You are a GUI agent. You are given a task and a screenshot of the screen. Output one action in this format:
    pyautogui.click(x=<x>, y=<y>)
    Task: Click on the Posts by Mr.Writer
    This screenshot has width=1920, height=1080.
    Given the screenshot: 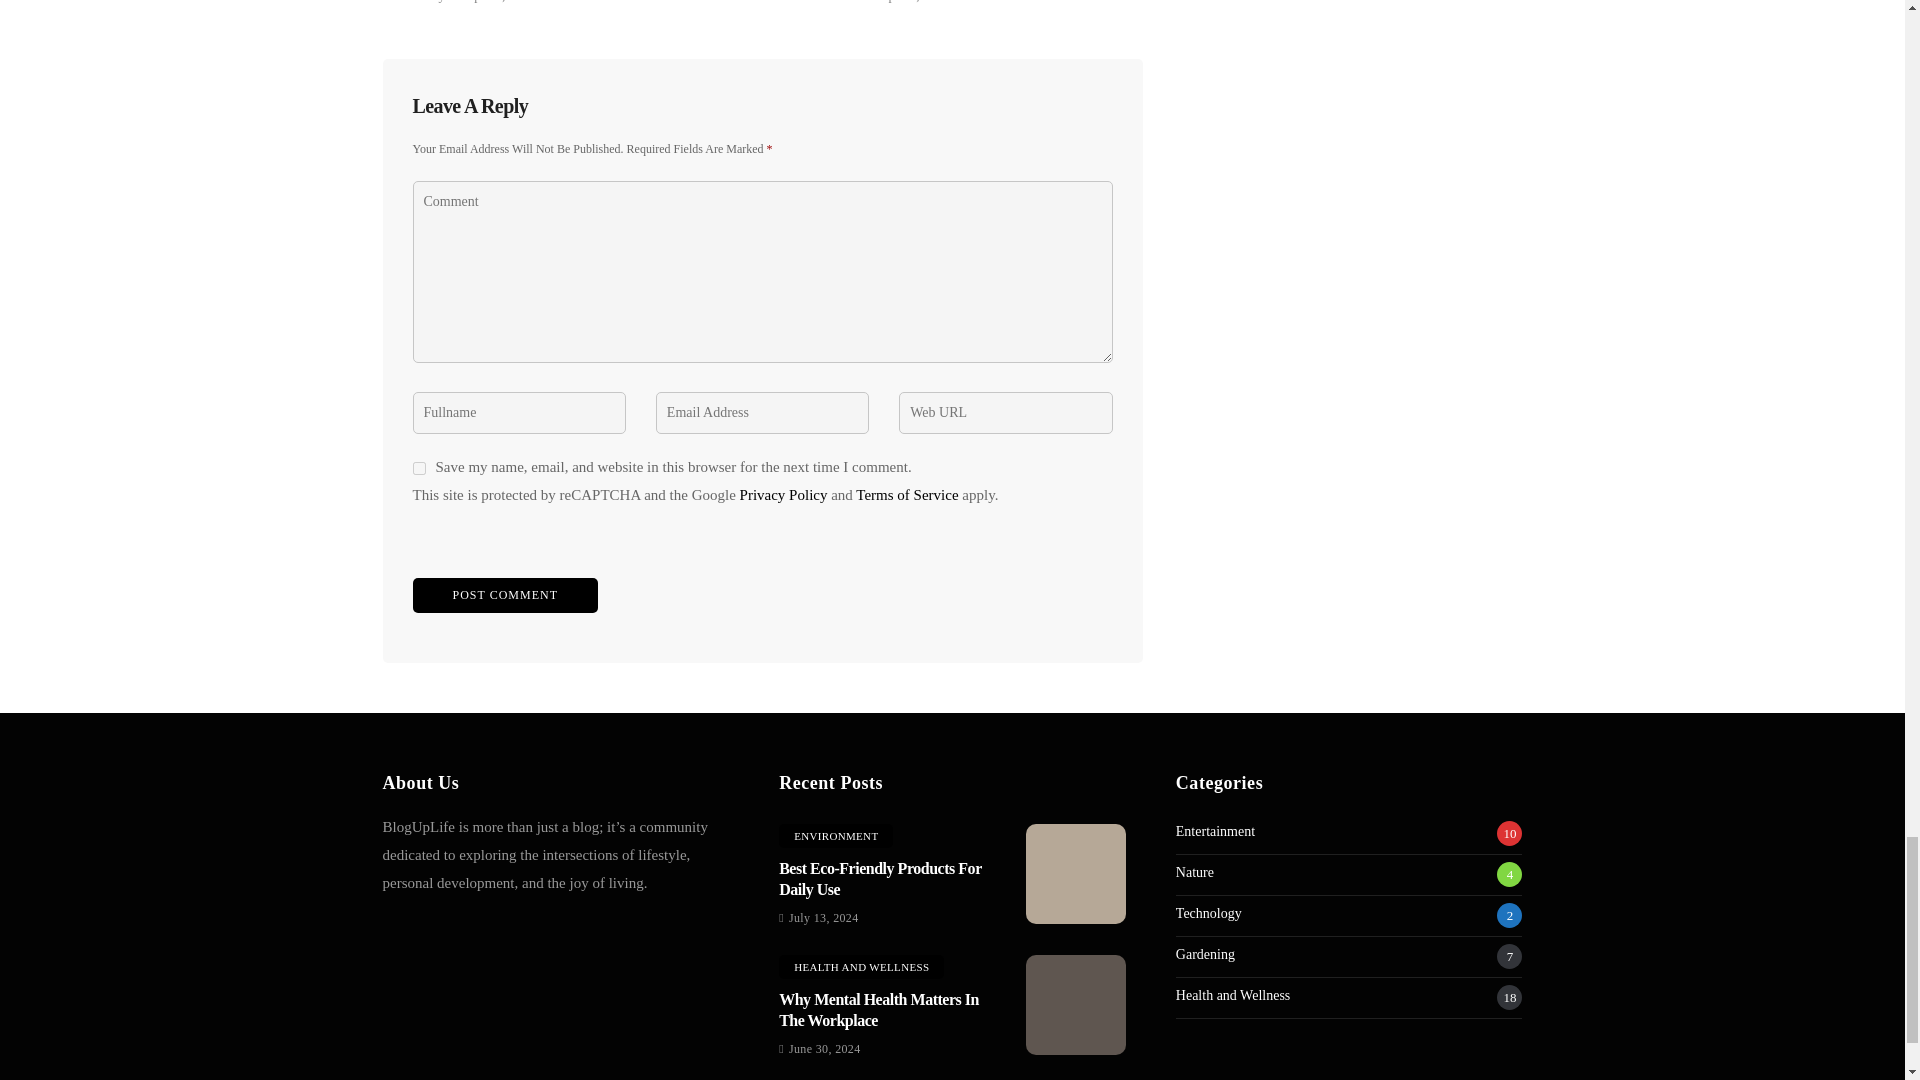 What is the action you would take?
    pyautogui.click(x=834, y=4)
    